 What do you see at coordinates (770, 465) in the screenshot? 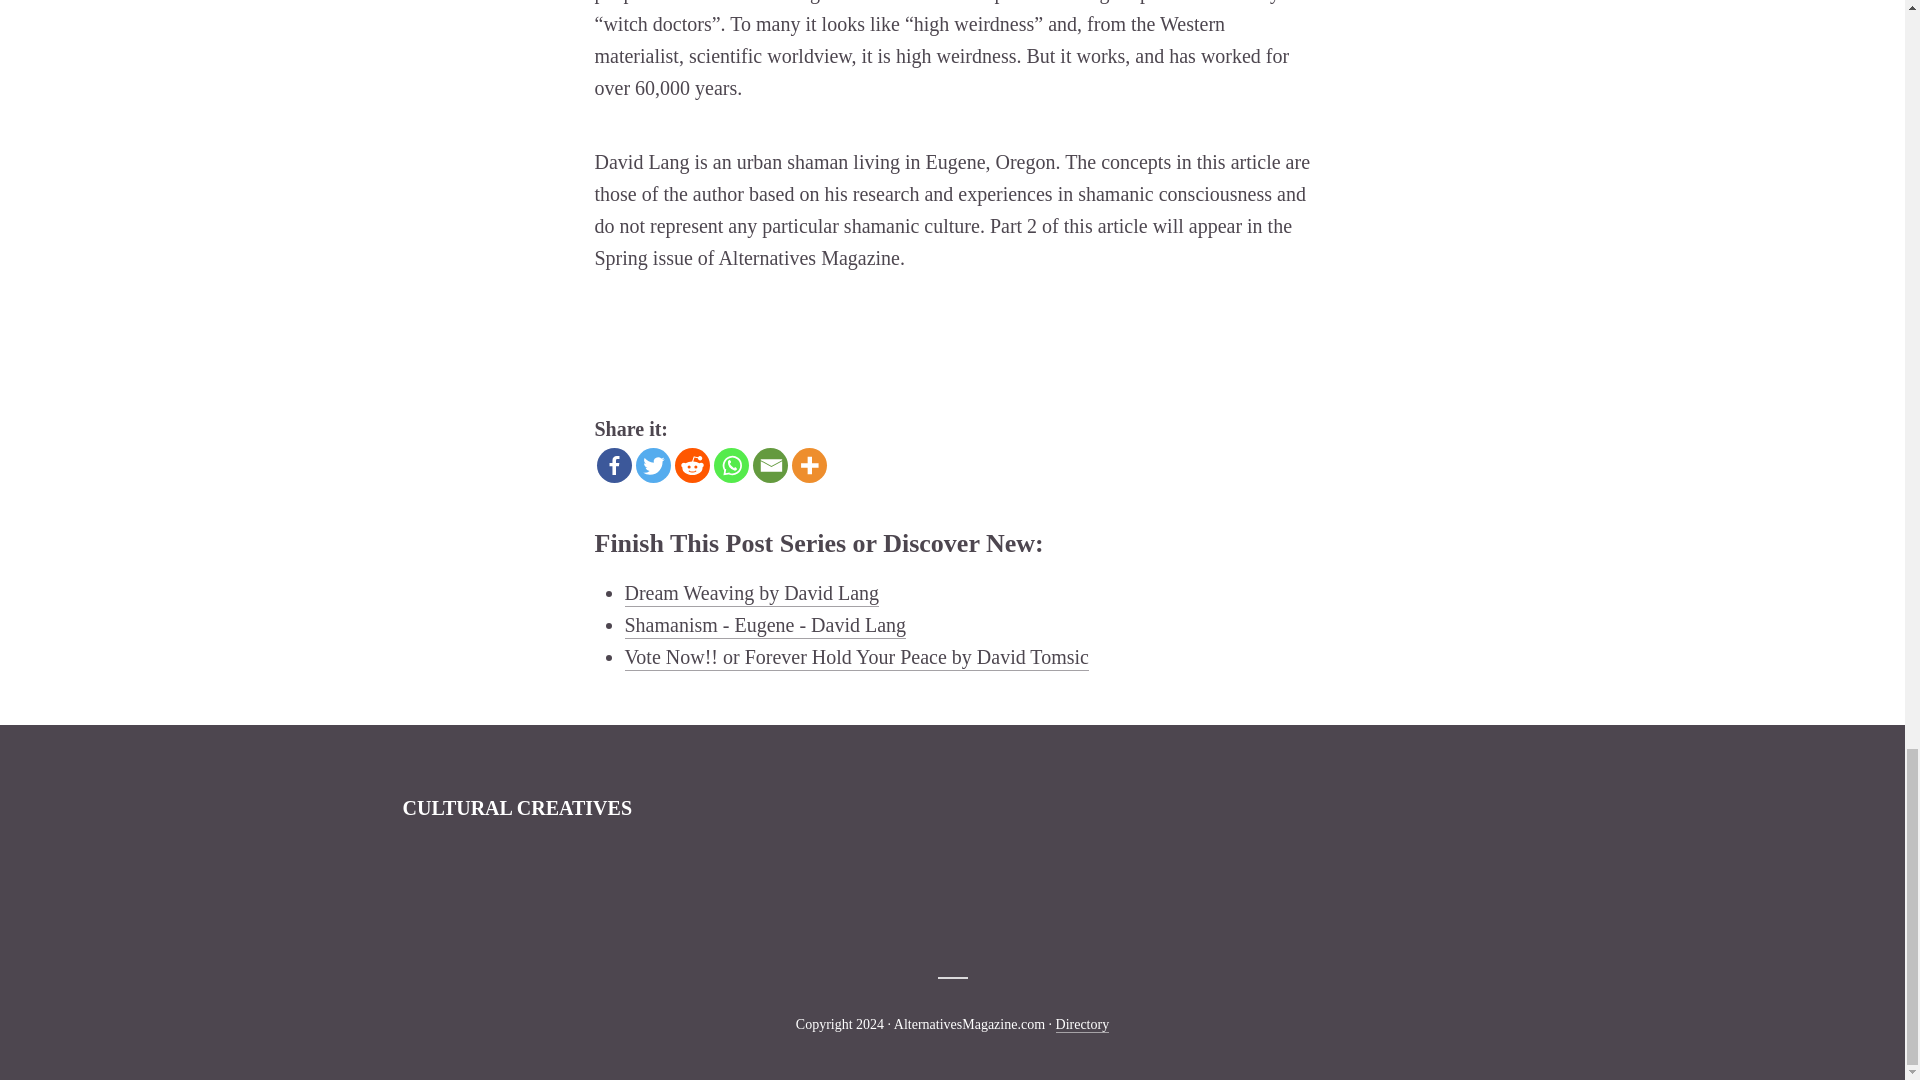
I see `Email` at bounding box center [770, 465].